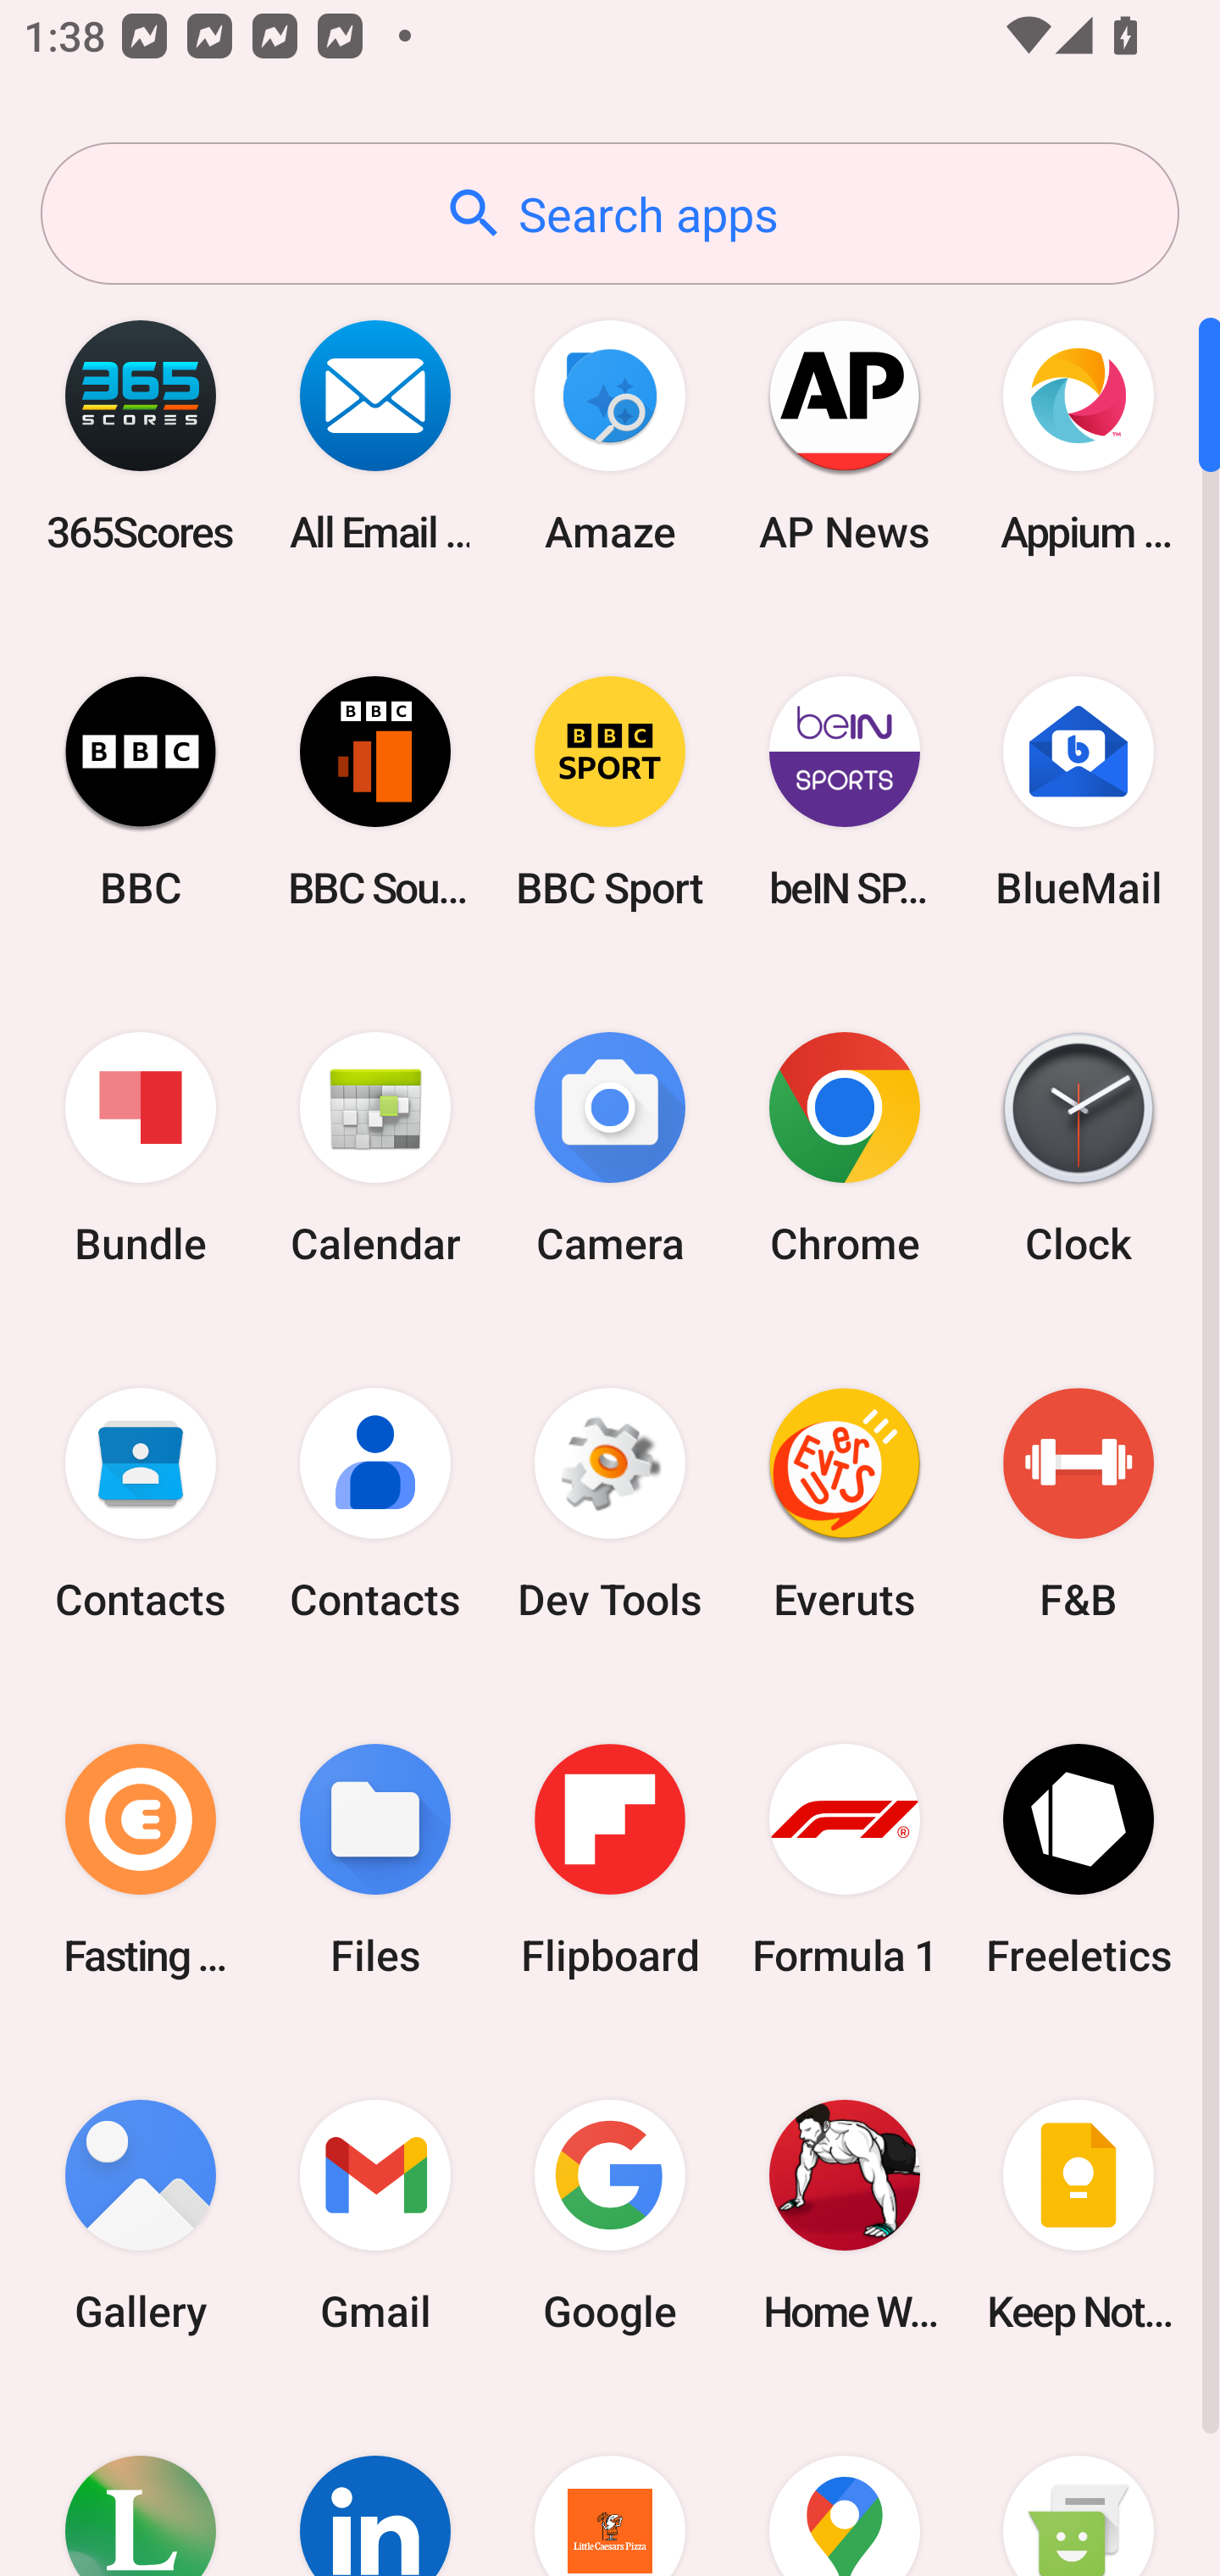 This screenshot has height=2576, width=1220. I want to click on F&B, so click(1079, 1504).